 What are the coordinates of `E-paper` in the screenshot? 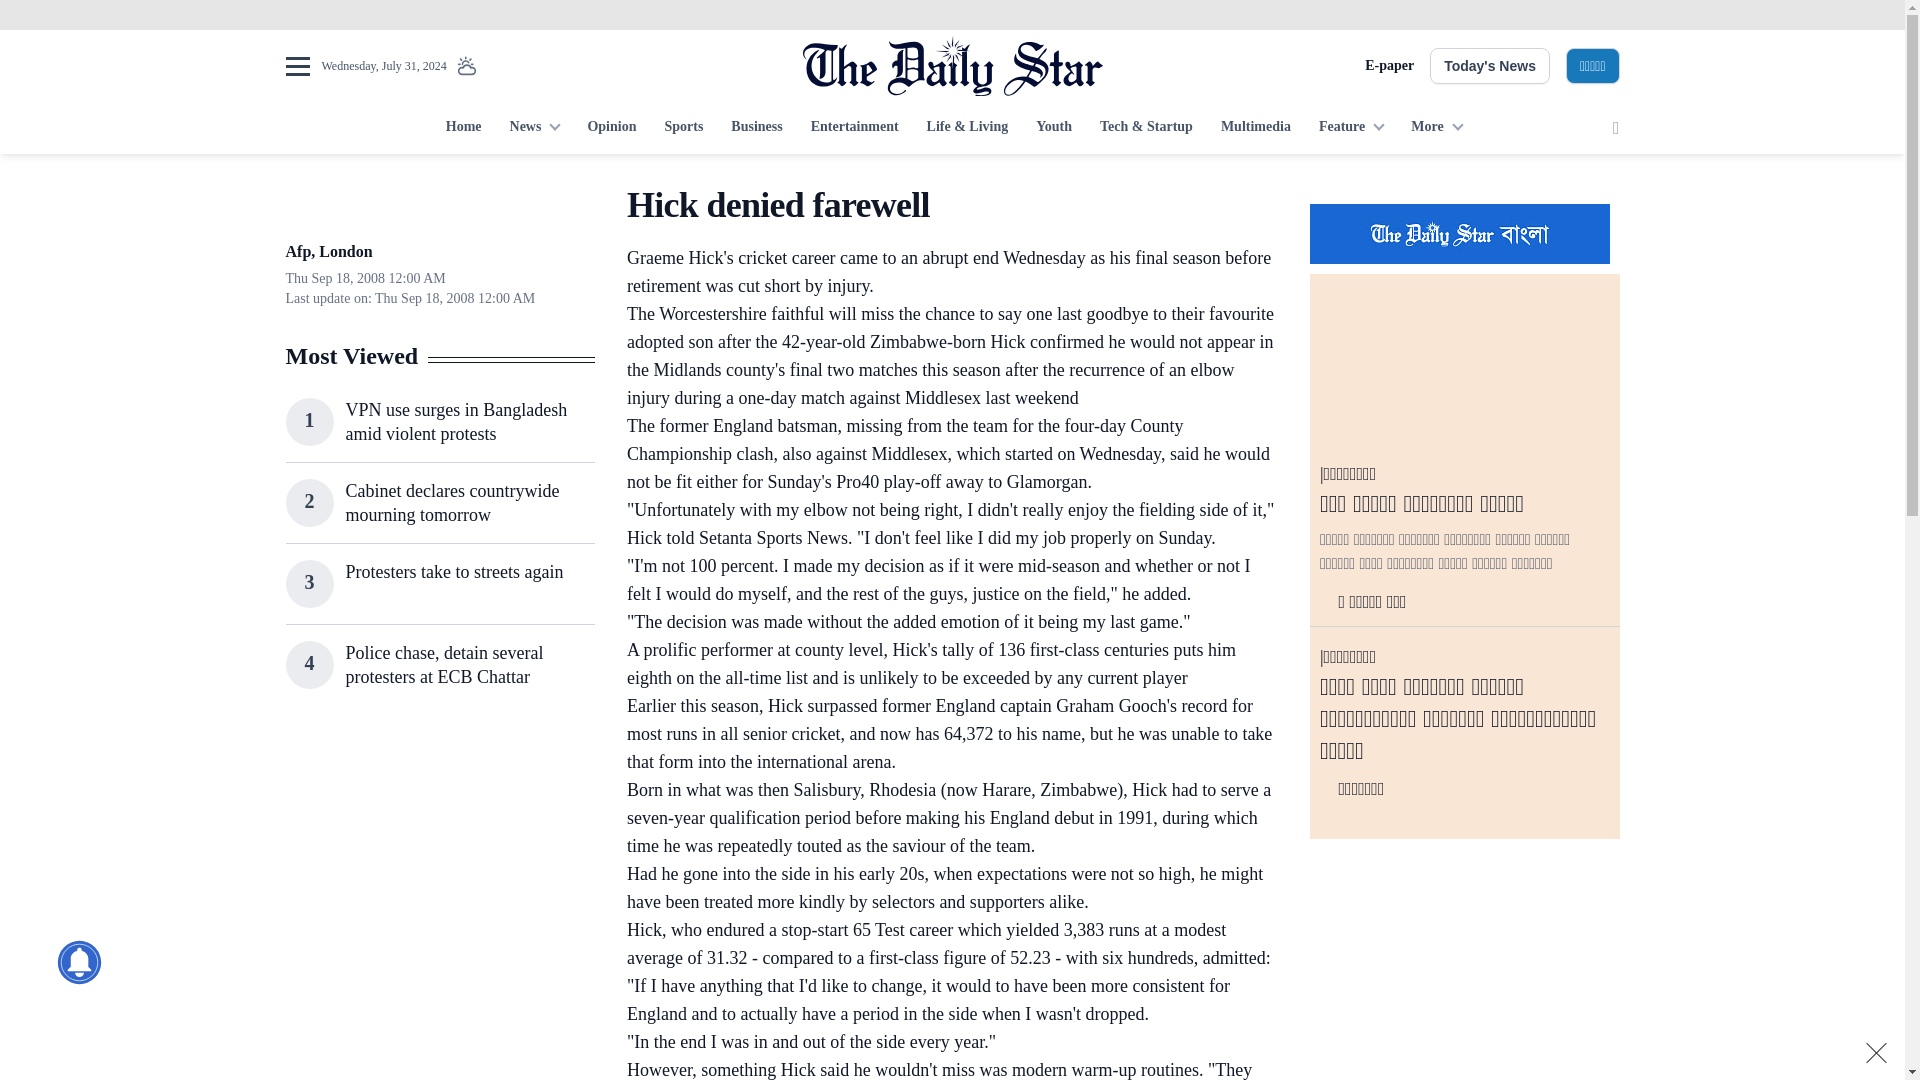 It's located at (1389, 66).